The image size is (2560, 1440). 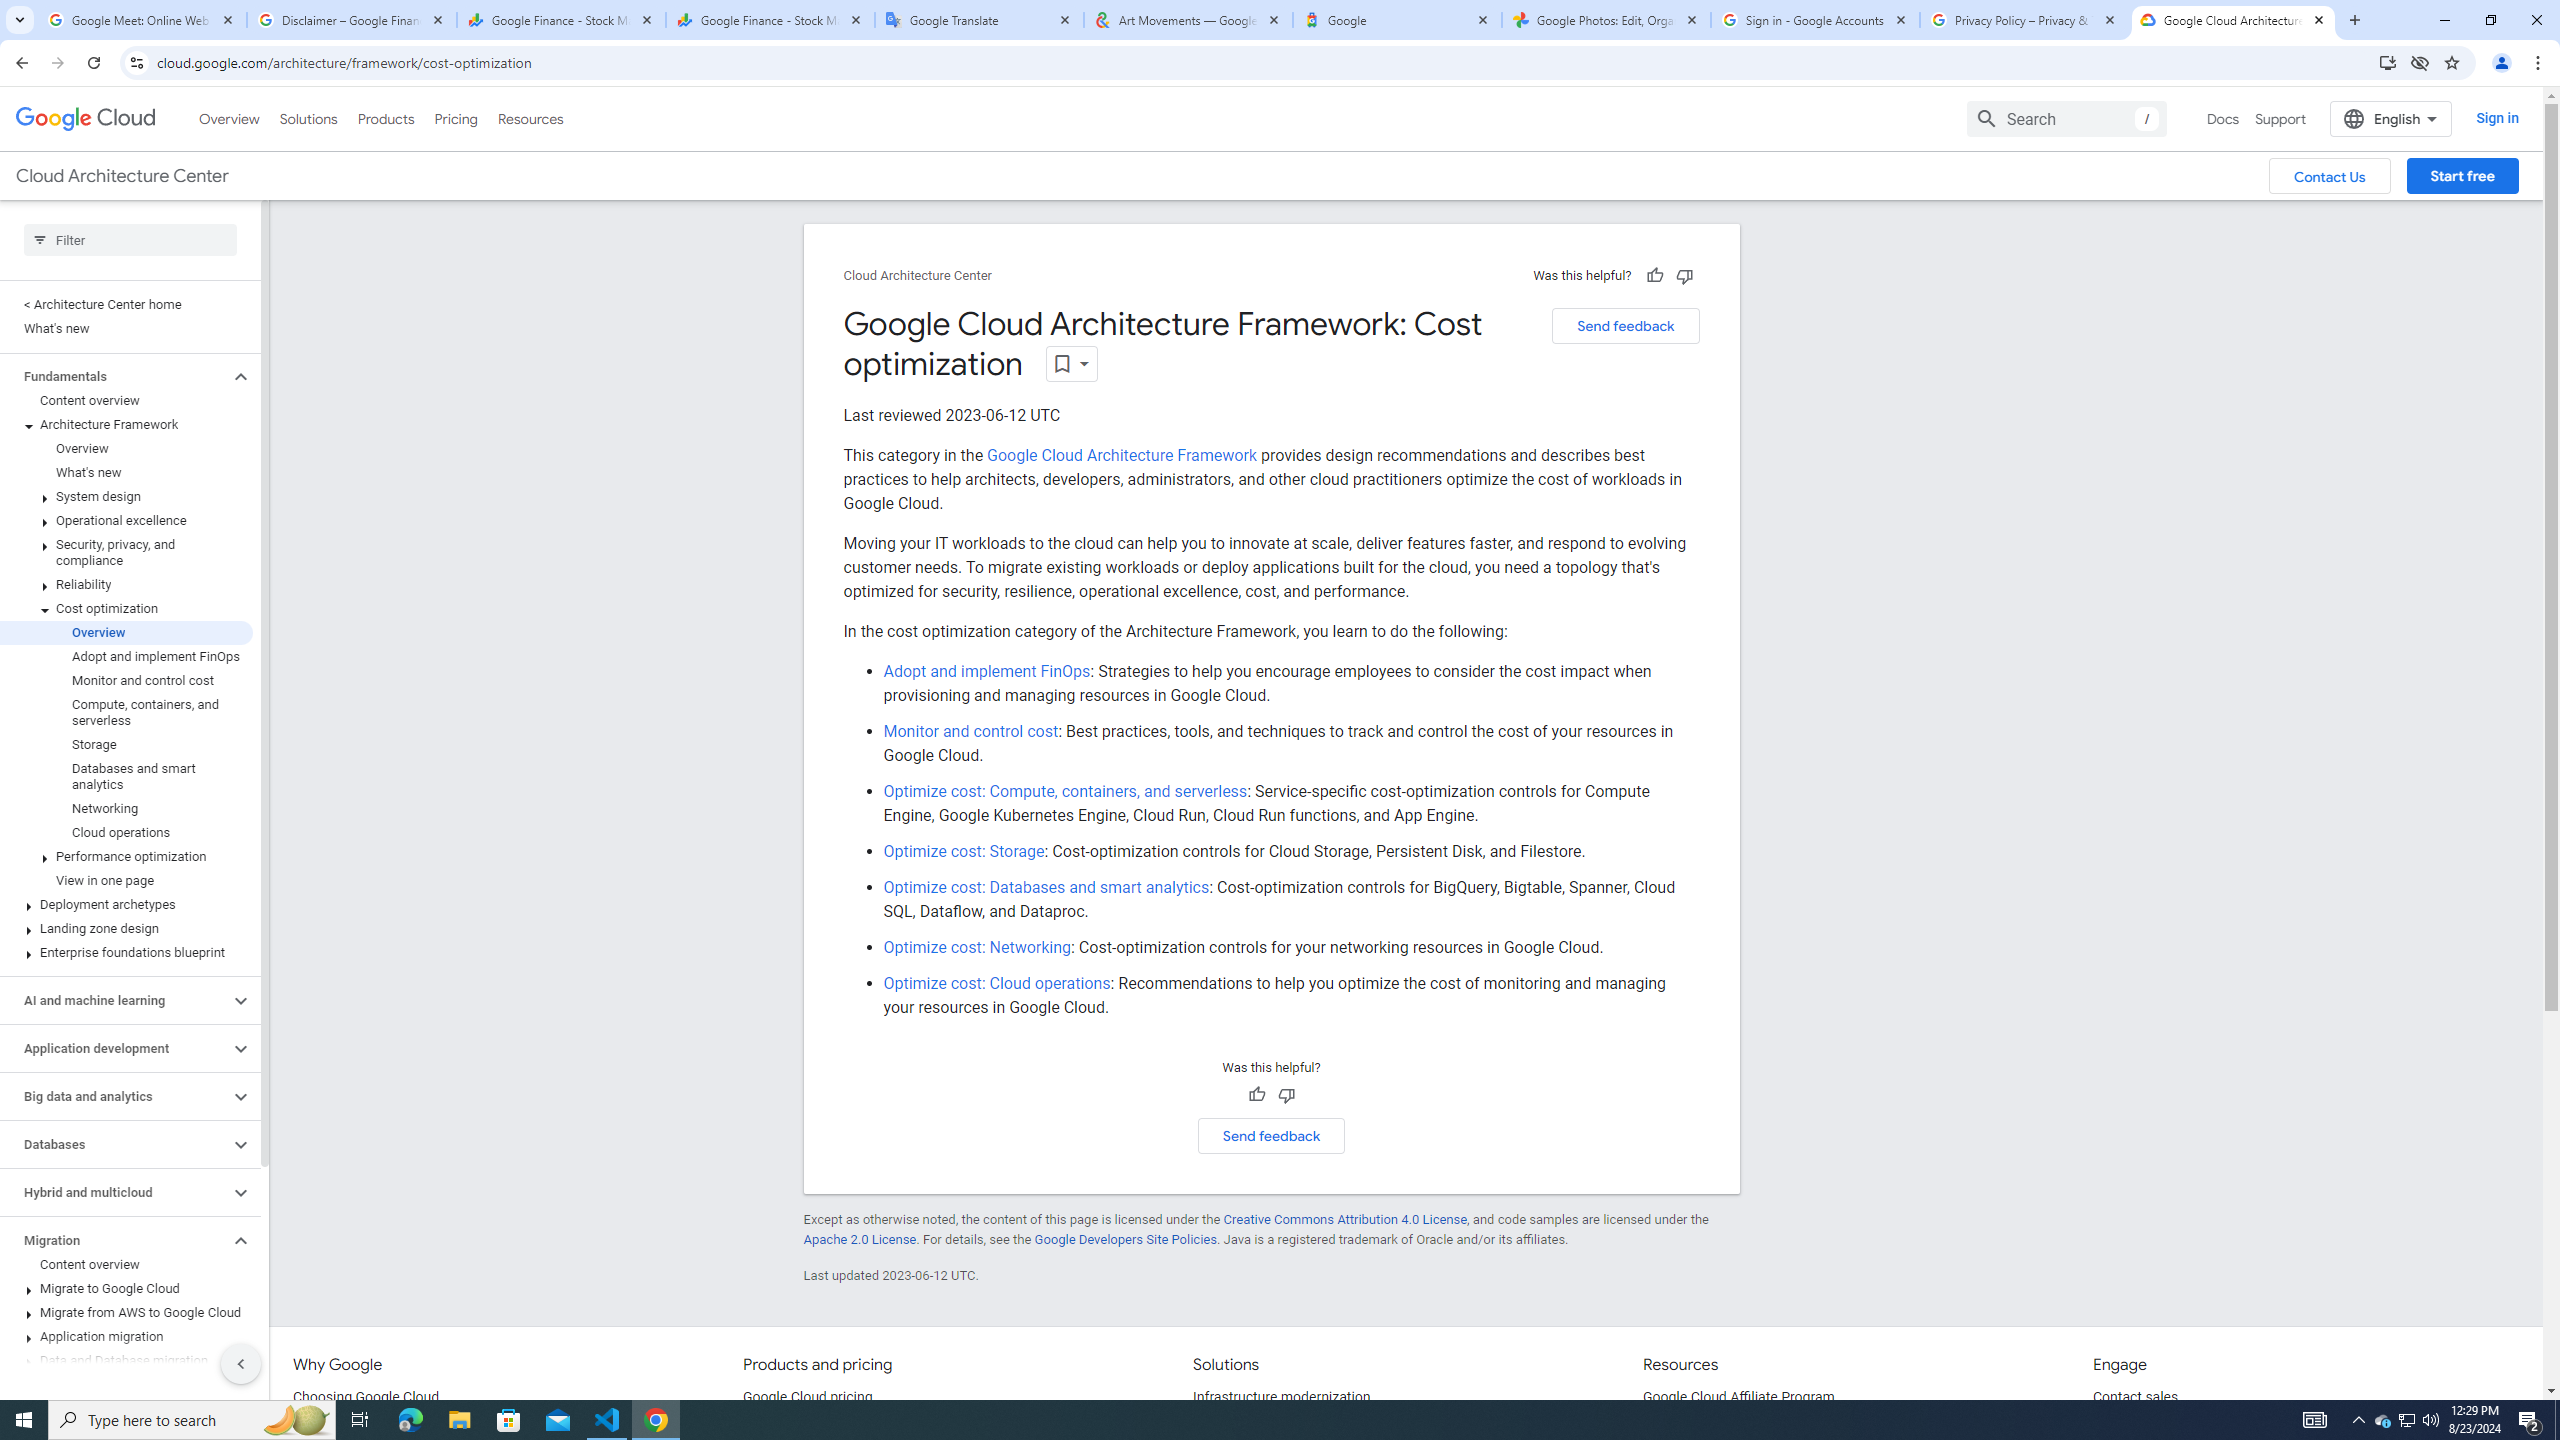 What do you see at coordinates (964, 852) in the screenshot?
I see `Optimize cost: Storage` at bounding box center [964, 852].